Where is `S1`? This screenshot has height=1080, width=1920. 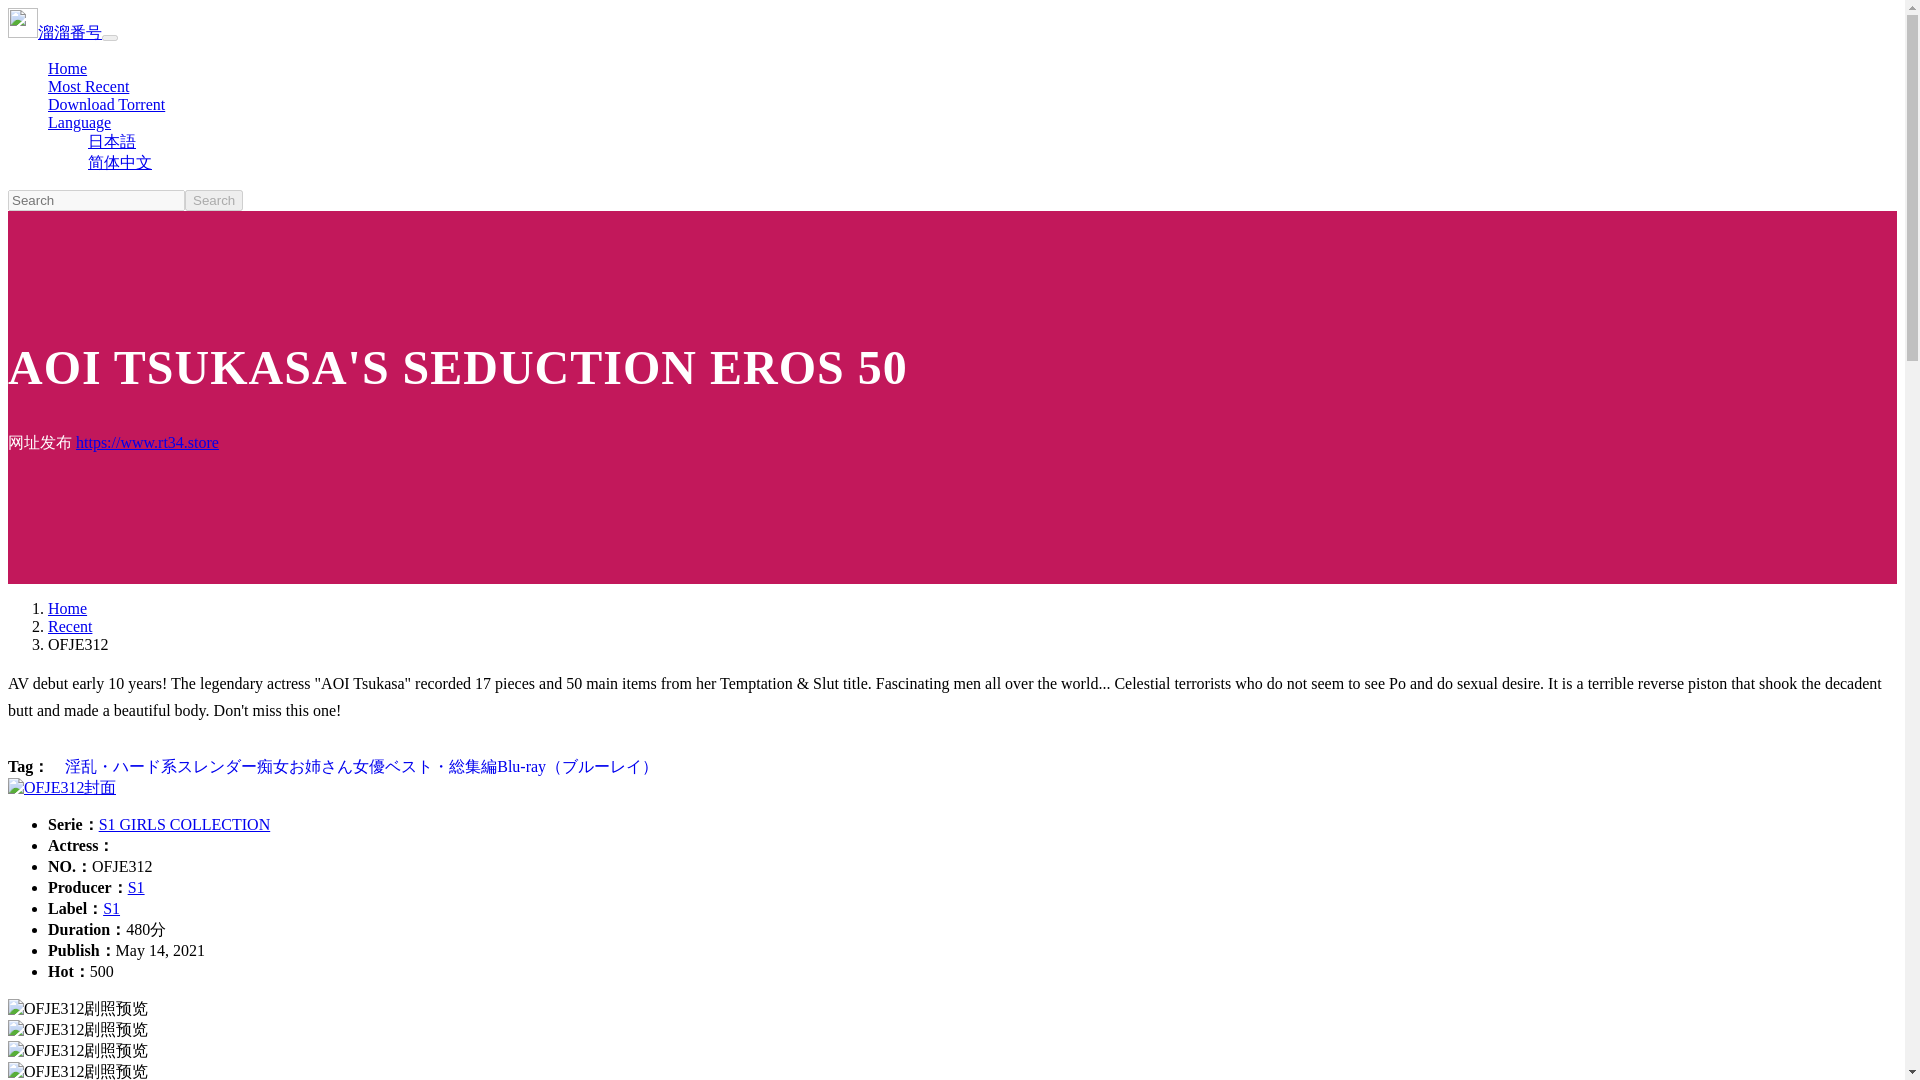
S1 is located at coordinates (111, 908).